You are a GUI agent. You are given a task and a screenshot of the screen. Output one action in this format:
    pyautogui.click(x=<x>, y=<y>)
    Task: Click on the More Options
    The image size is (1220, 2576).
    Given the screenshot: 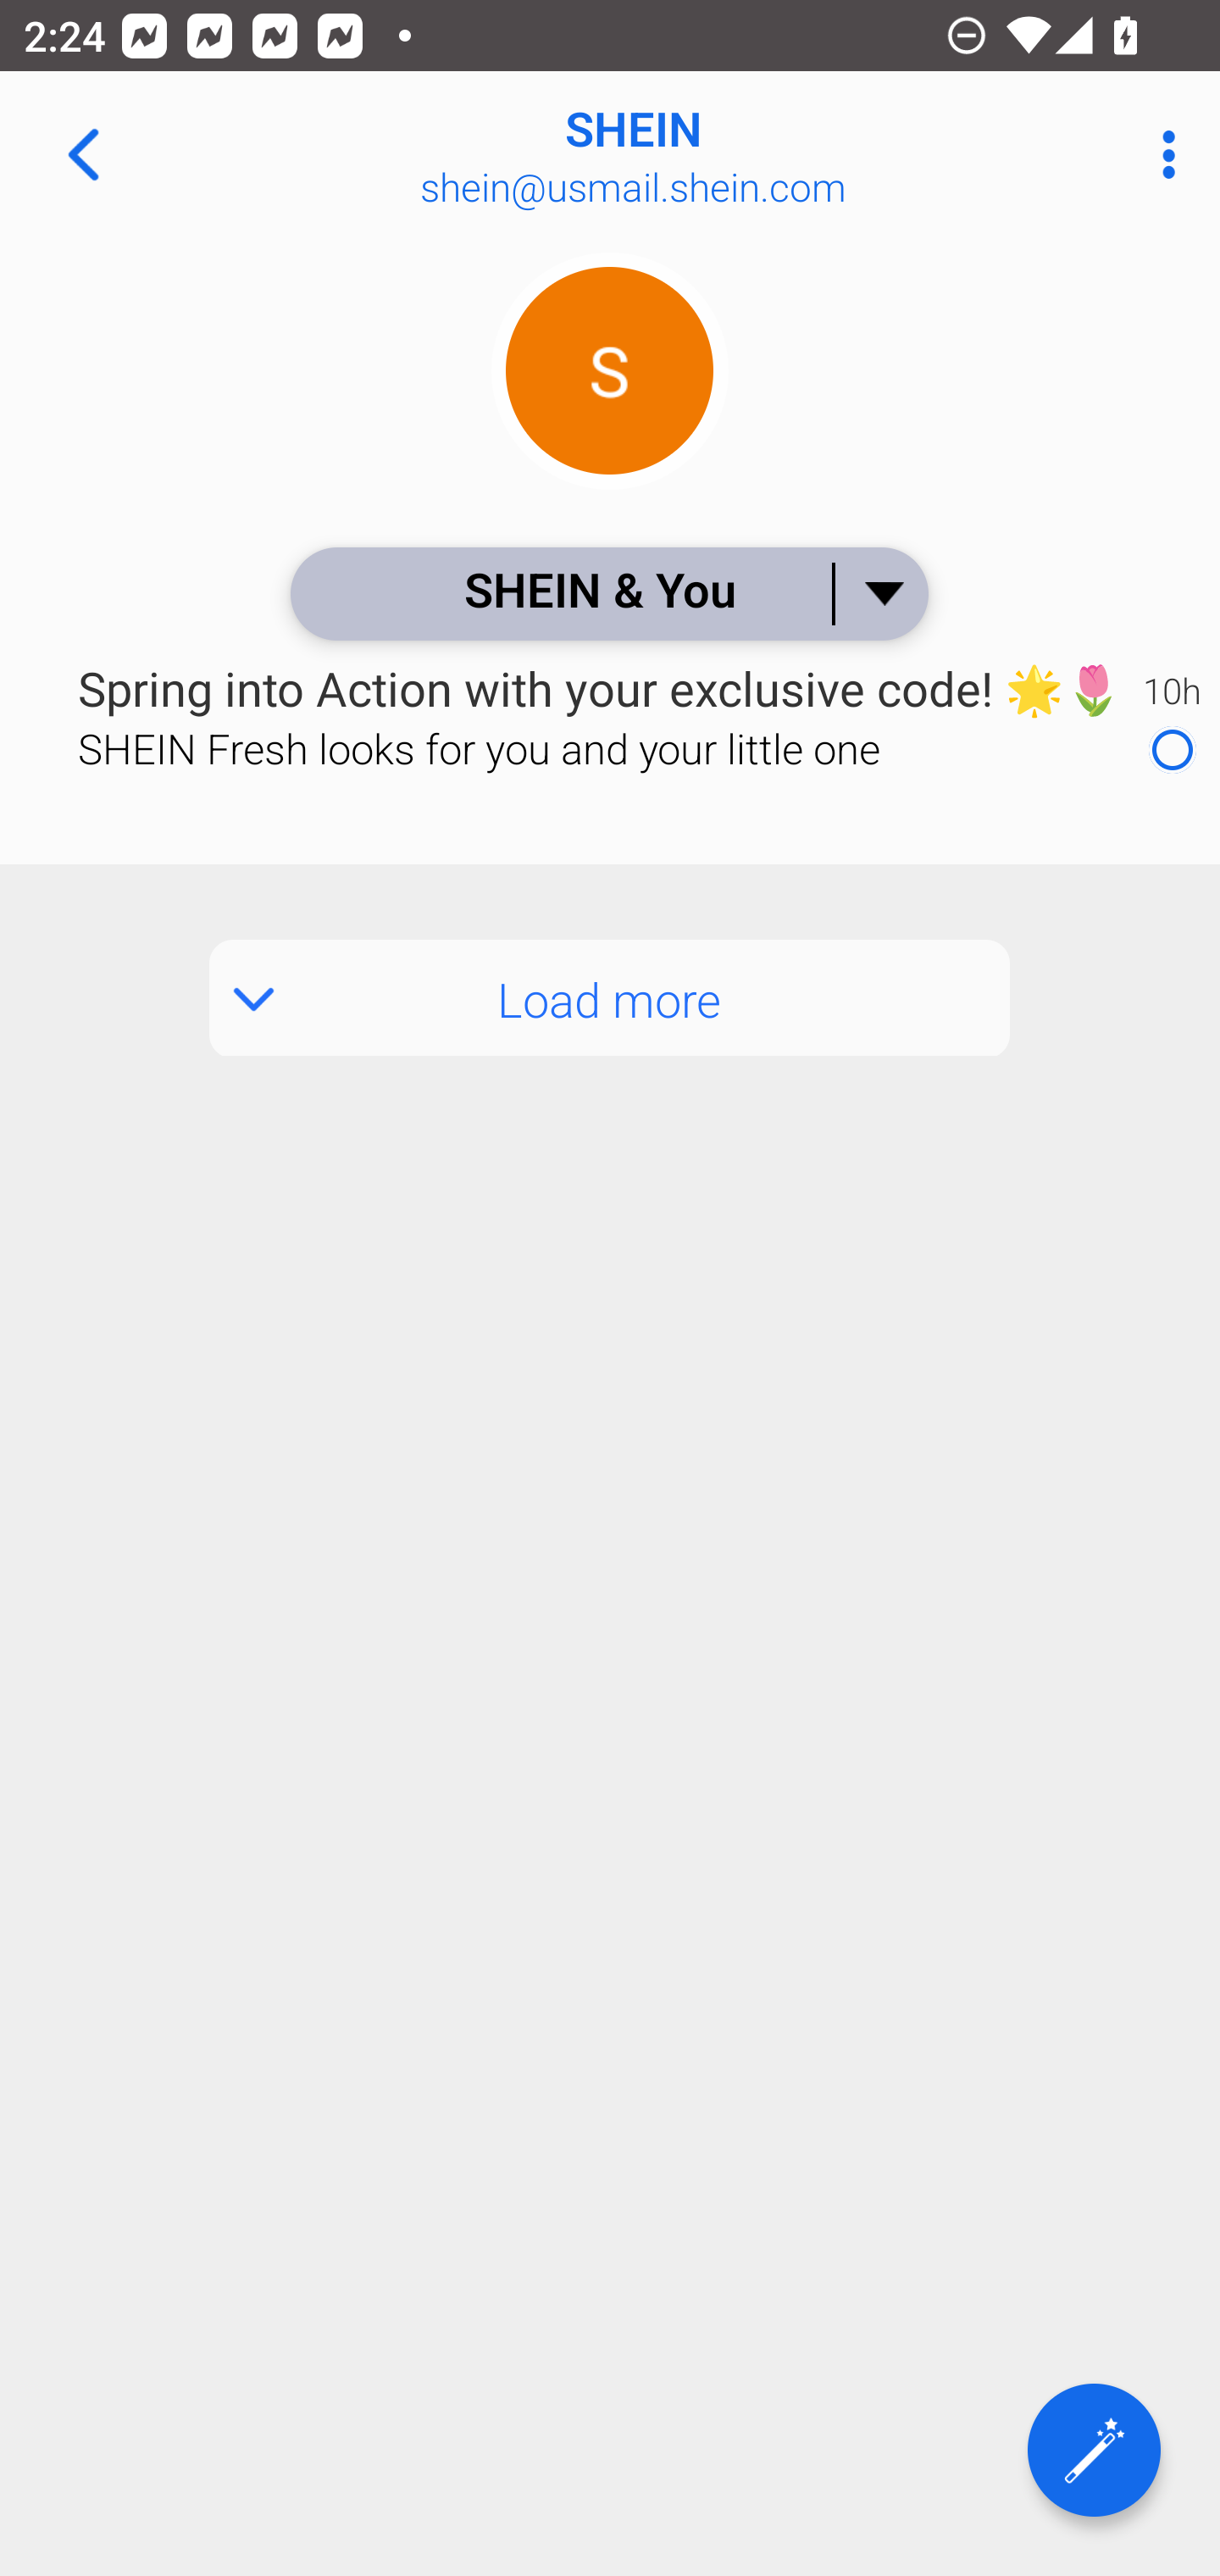 What is the action you would take?
    pyautogui.click(x=1161, y=154)
    